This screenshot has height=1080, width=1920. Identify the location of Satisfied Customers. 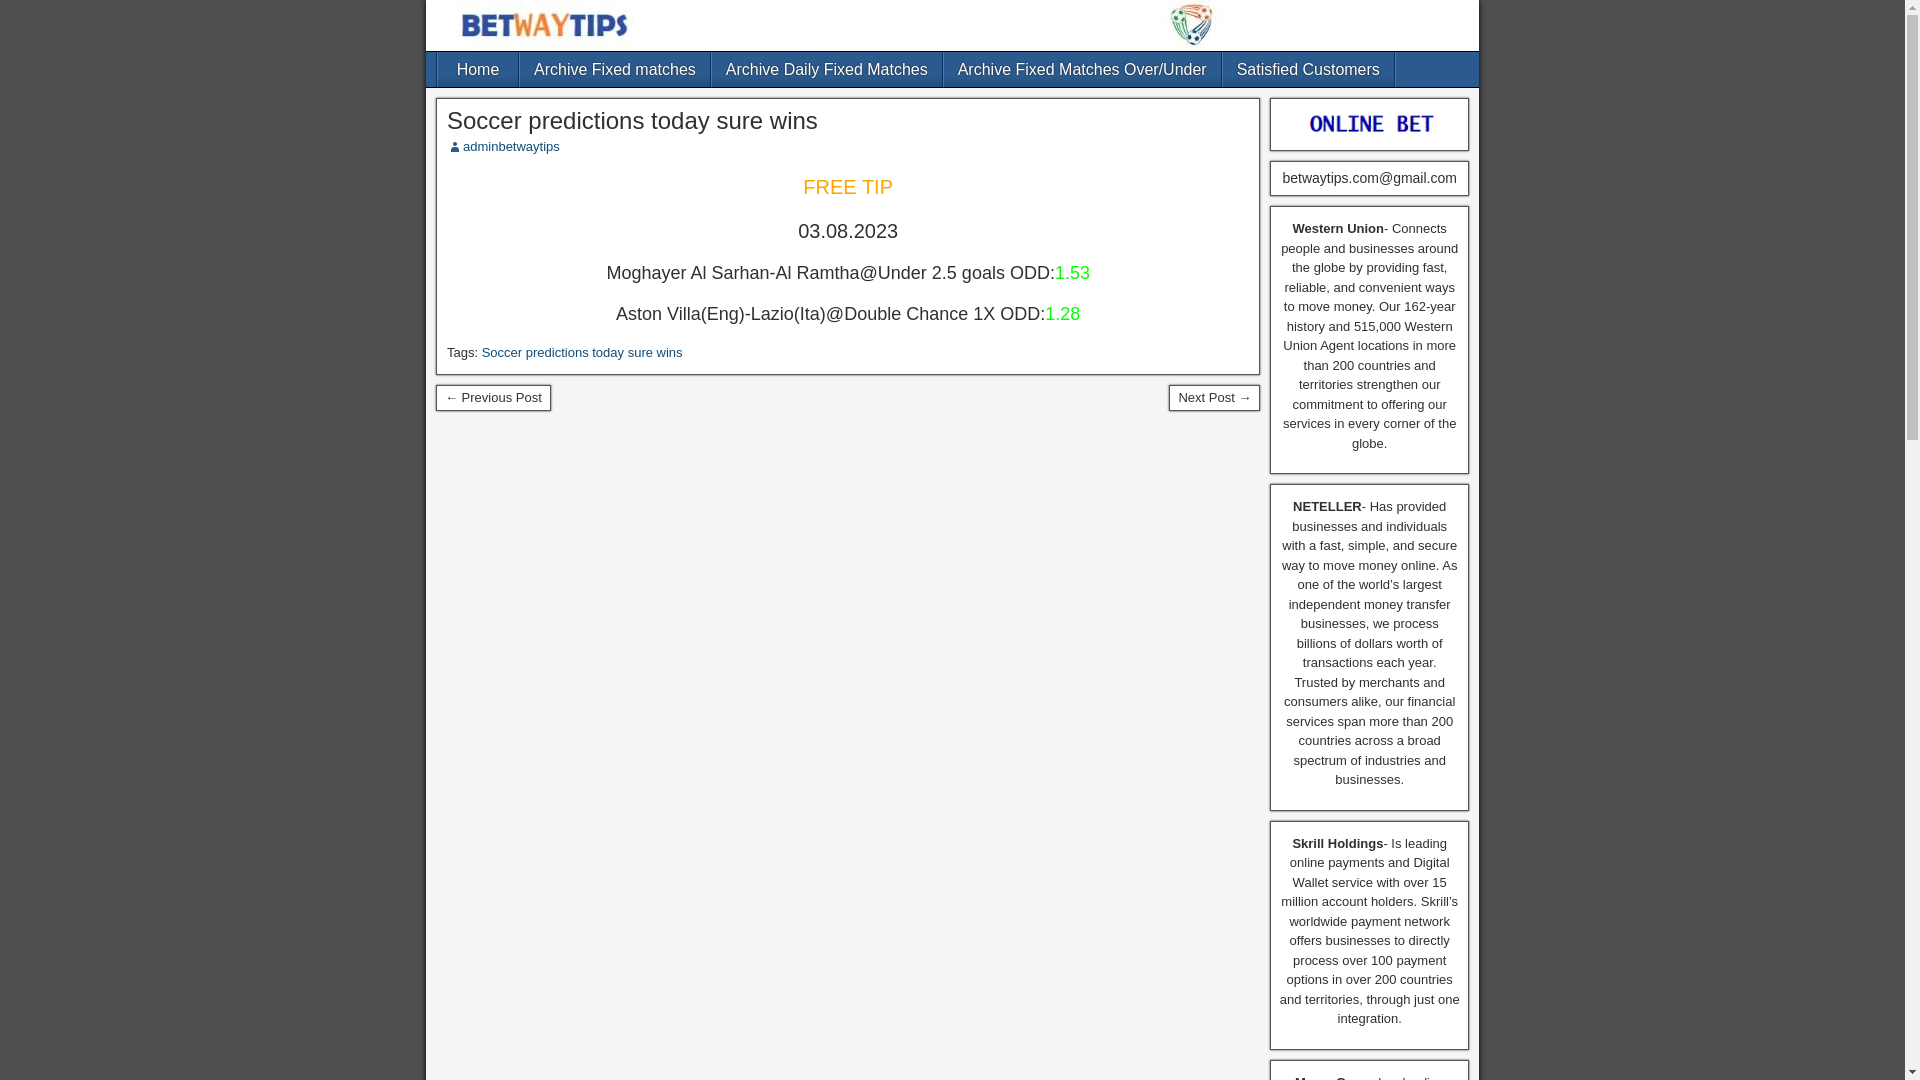
(1308, 69).